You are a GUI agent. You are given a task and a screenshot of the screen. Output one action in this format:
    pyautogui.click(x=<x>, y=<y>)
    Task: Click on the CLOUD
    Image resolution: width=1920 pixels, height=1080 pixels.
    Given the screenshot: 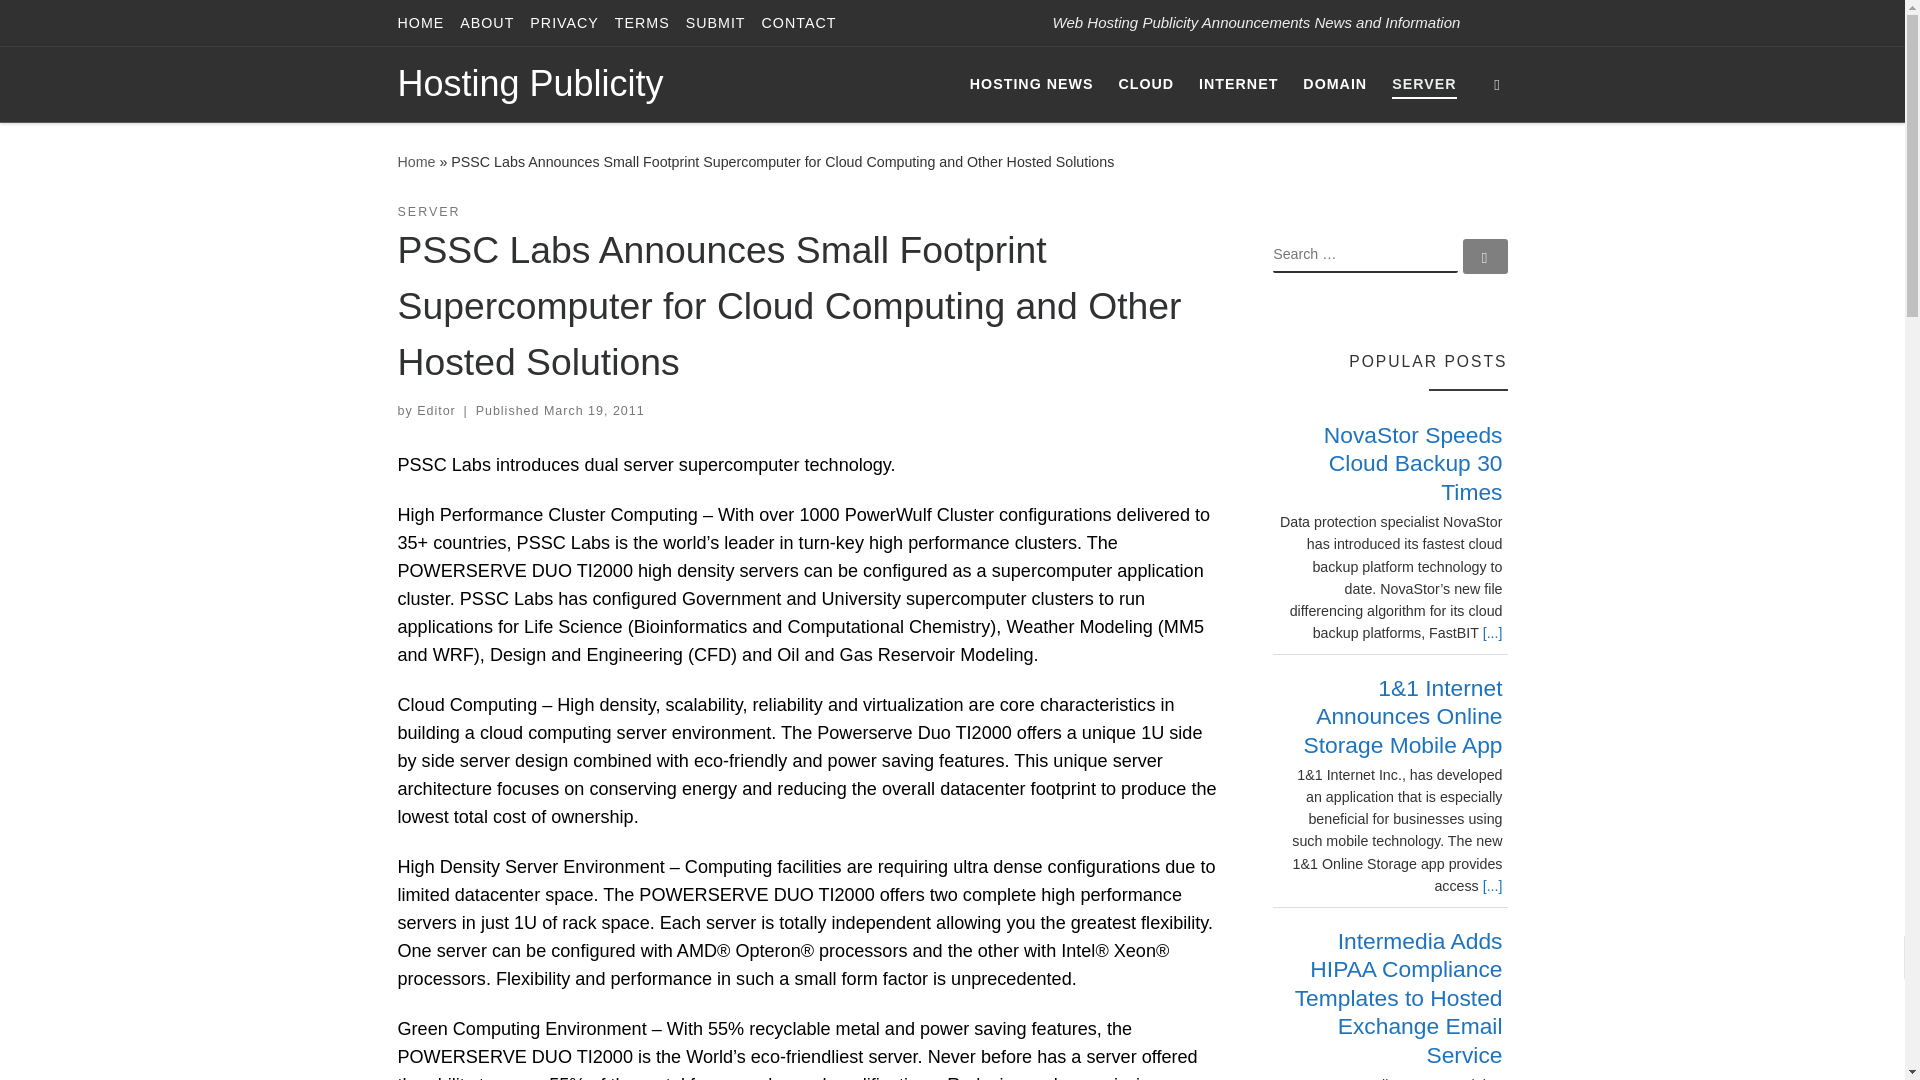 What is the action you would take?
    pyautogui.click(x=1146, y=83)
    